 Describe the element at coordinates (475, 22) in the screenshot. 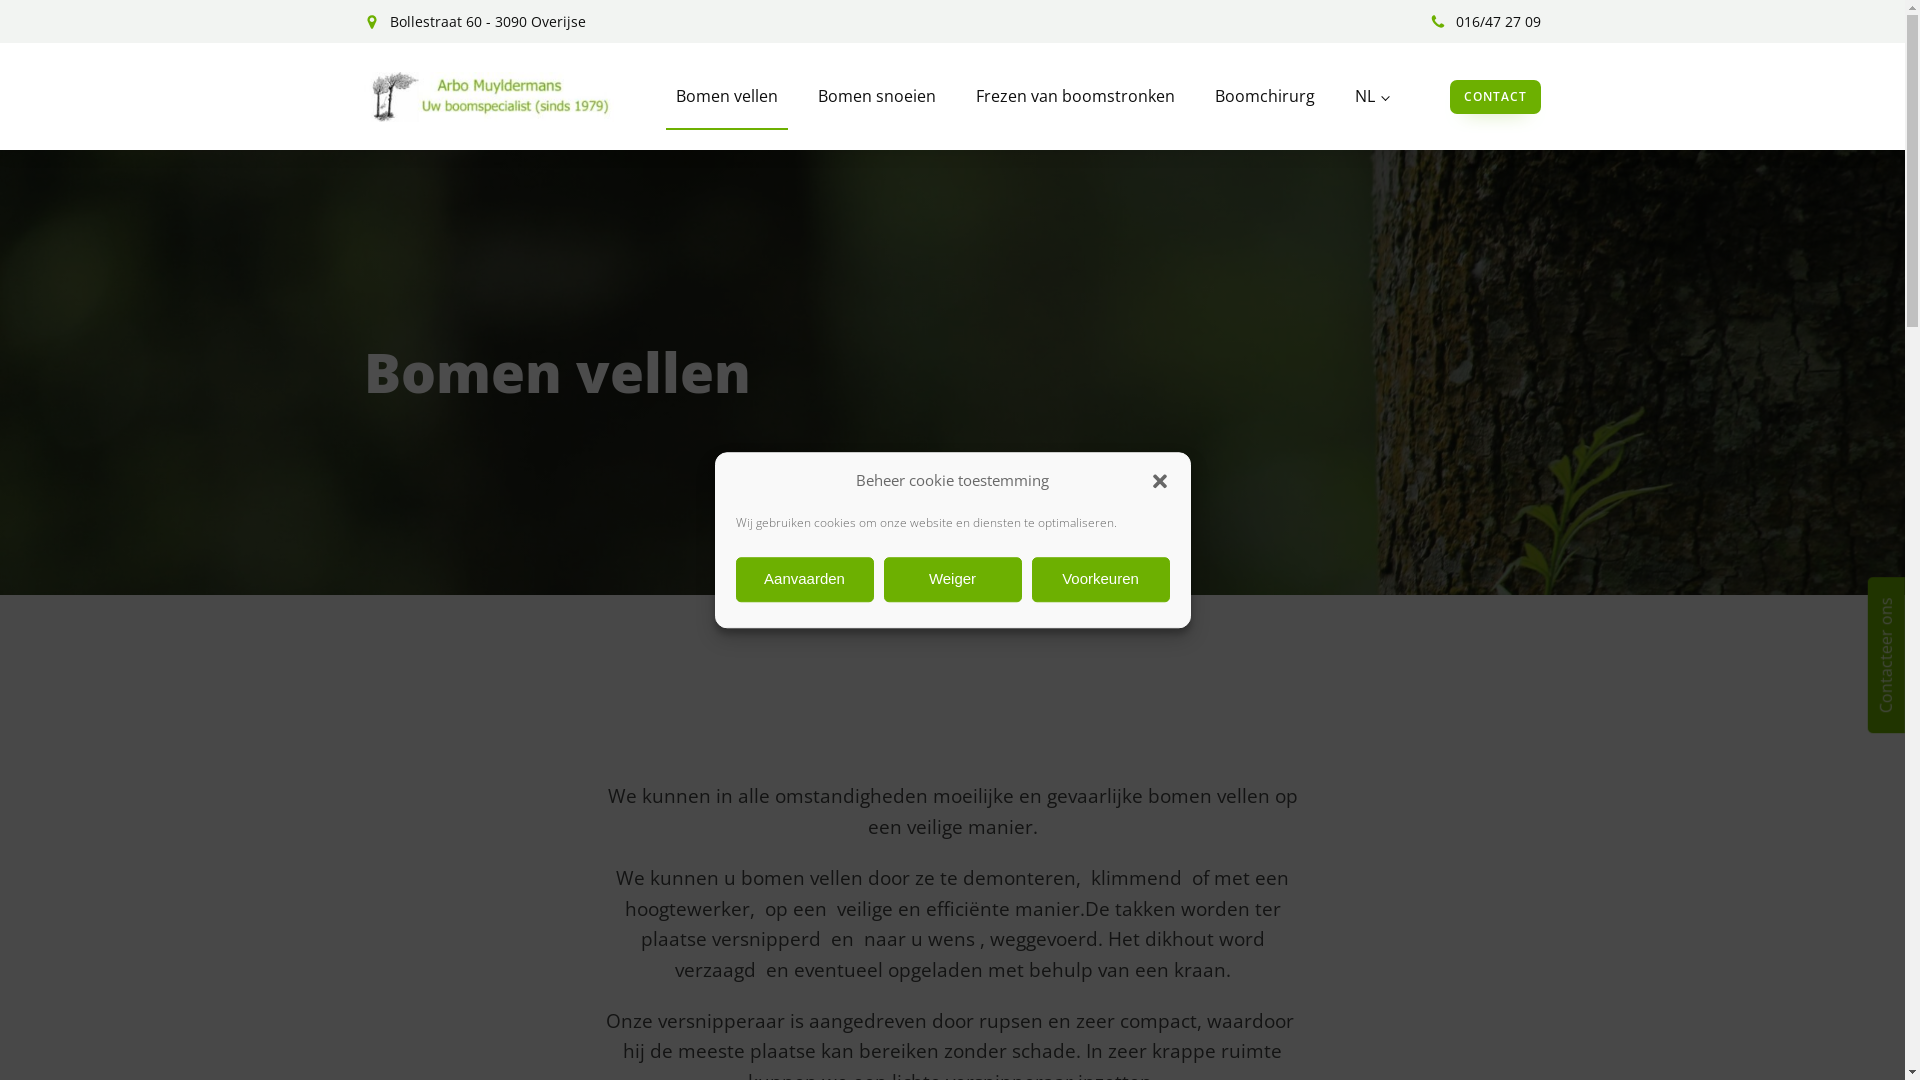

I see `Bollestraat 60 - 3090 Overijse` at that location.